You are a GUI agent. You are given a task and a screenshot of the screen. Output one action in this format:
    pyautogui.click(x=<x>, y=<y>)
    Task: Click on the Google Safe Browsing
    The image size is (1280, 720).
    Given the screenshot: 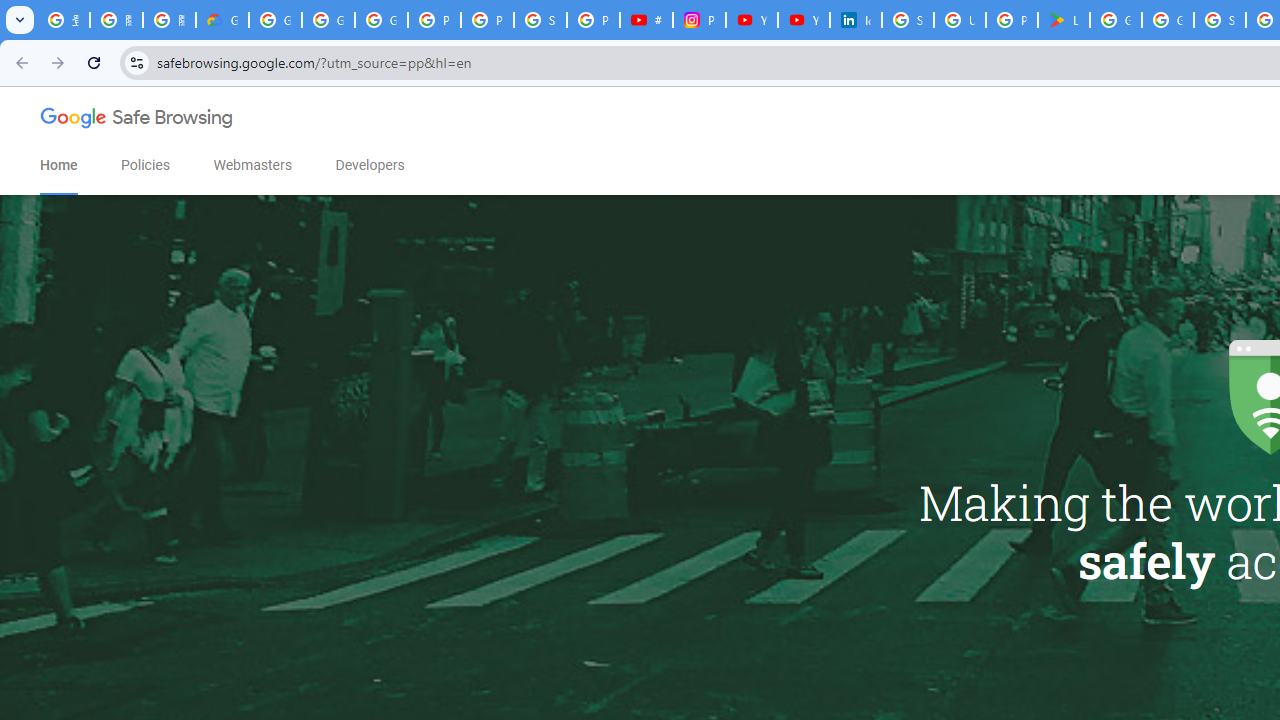 What is the action you would take?
    pyautogui.click(x=137, y=122)
    